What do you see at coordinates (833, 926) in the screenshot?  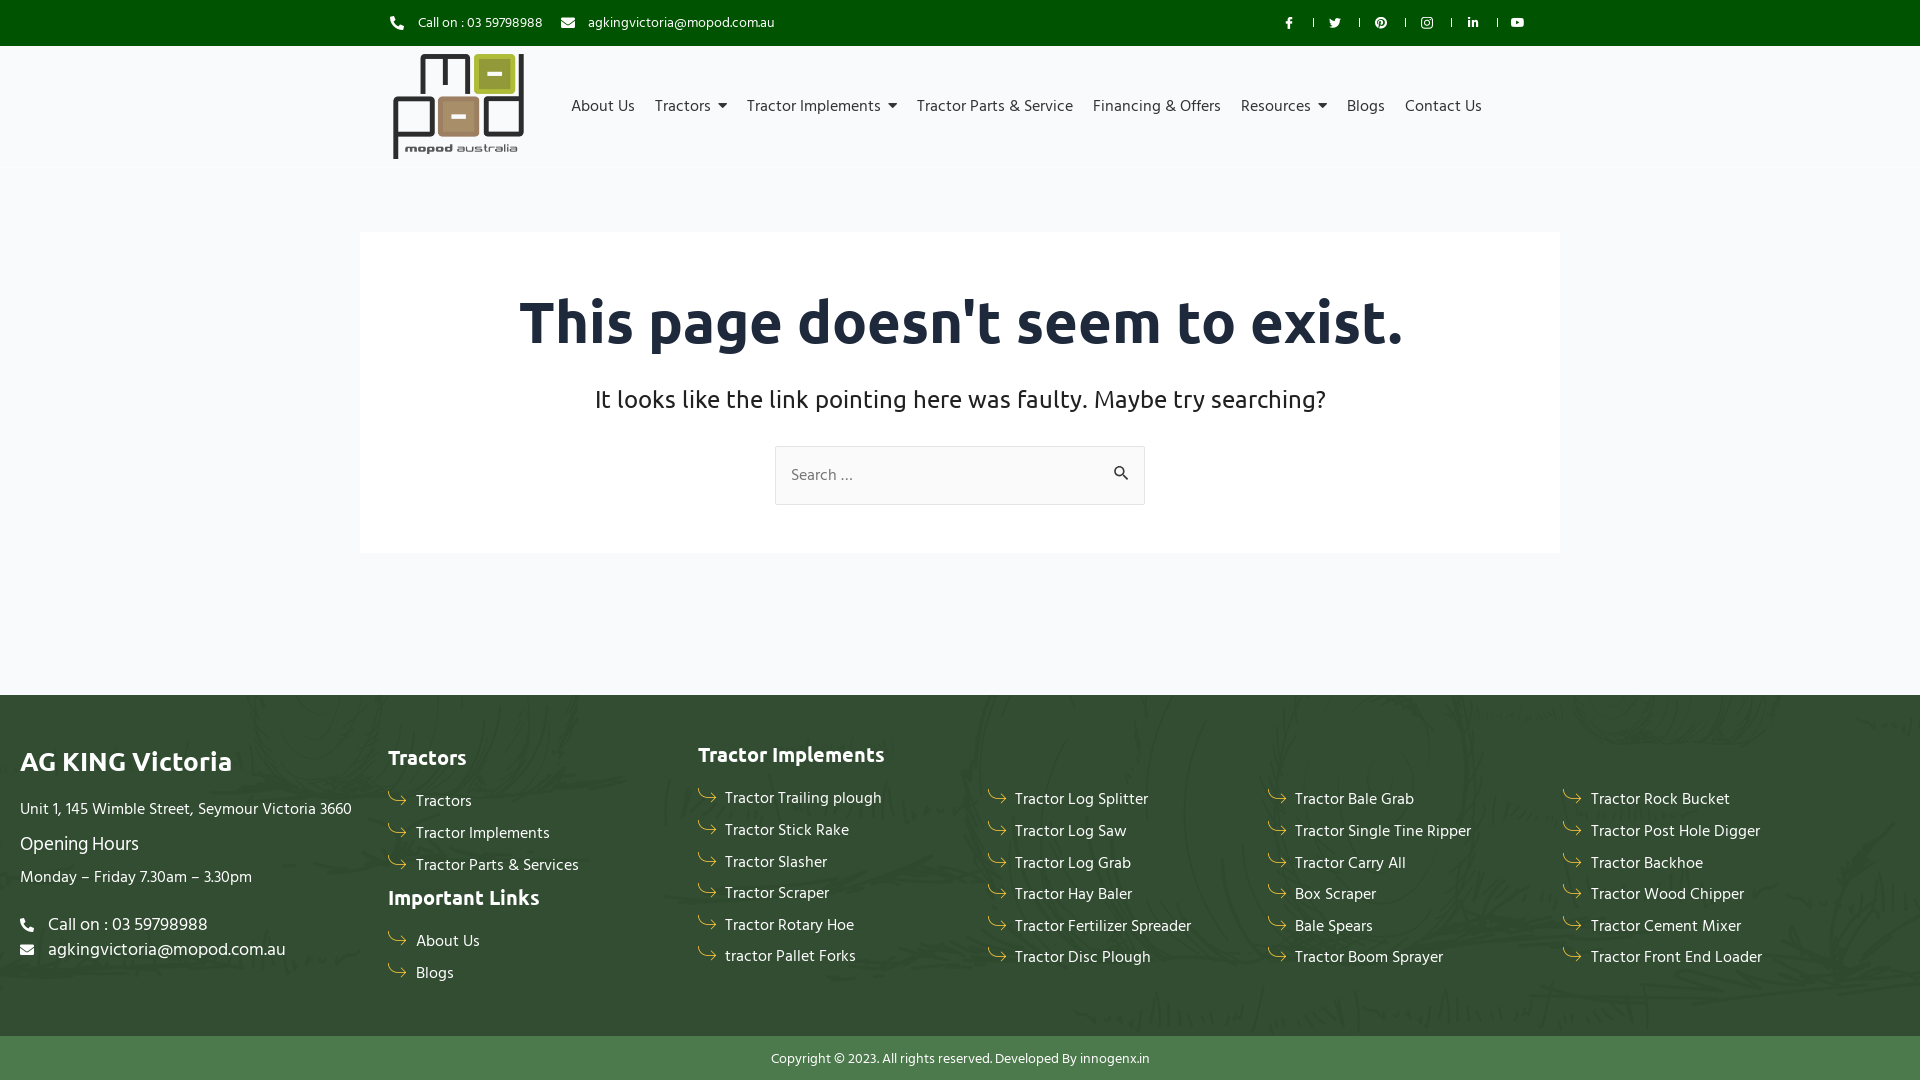 I see `Tractor Rotary Hoe` at bounding box center [833, 926].